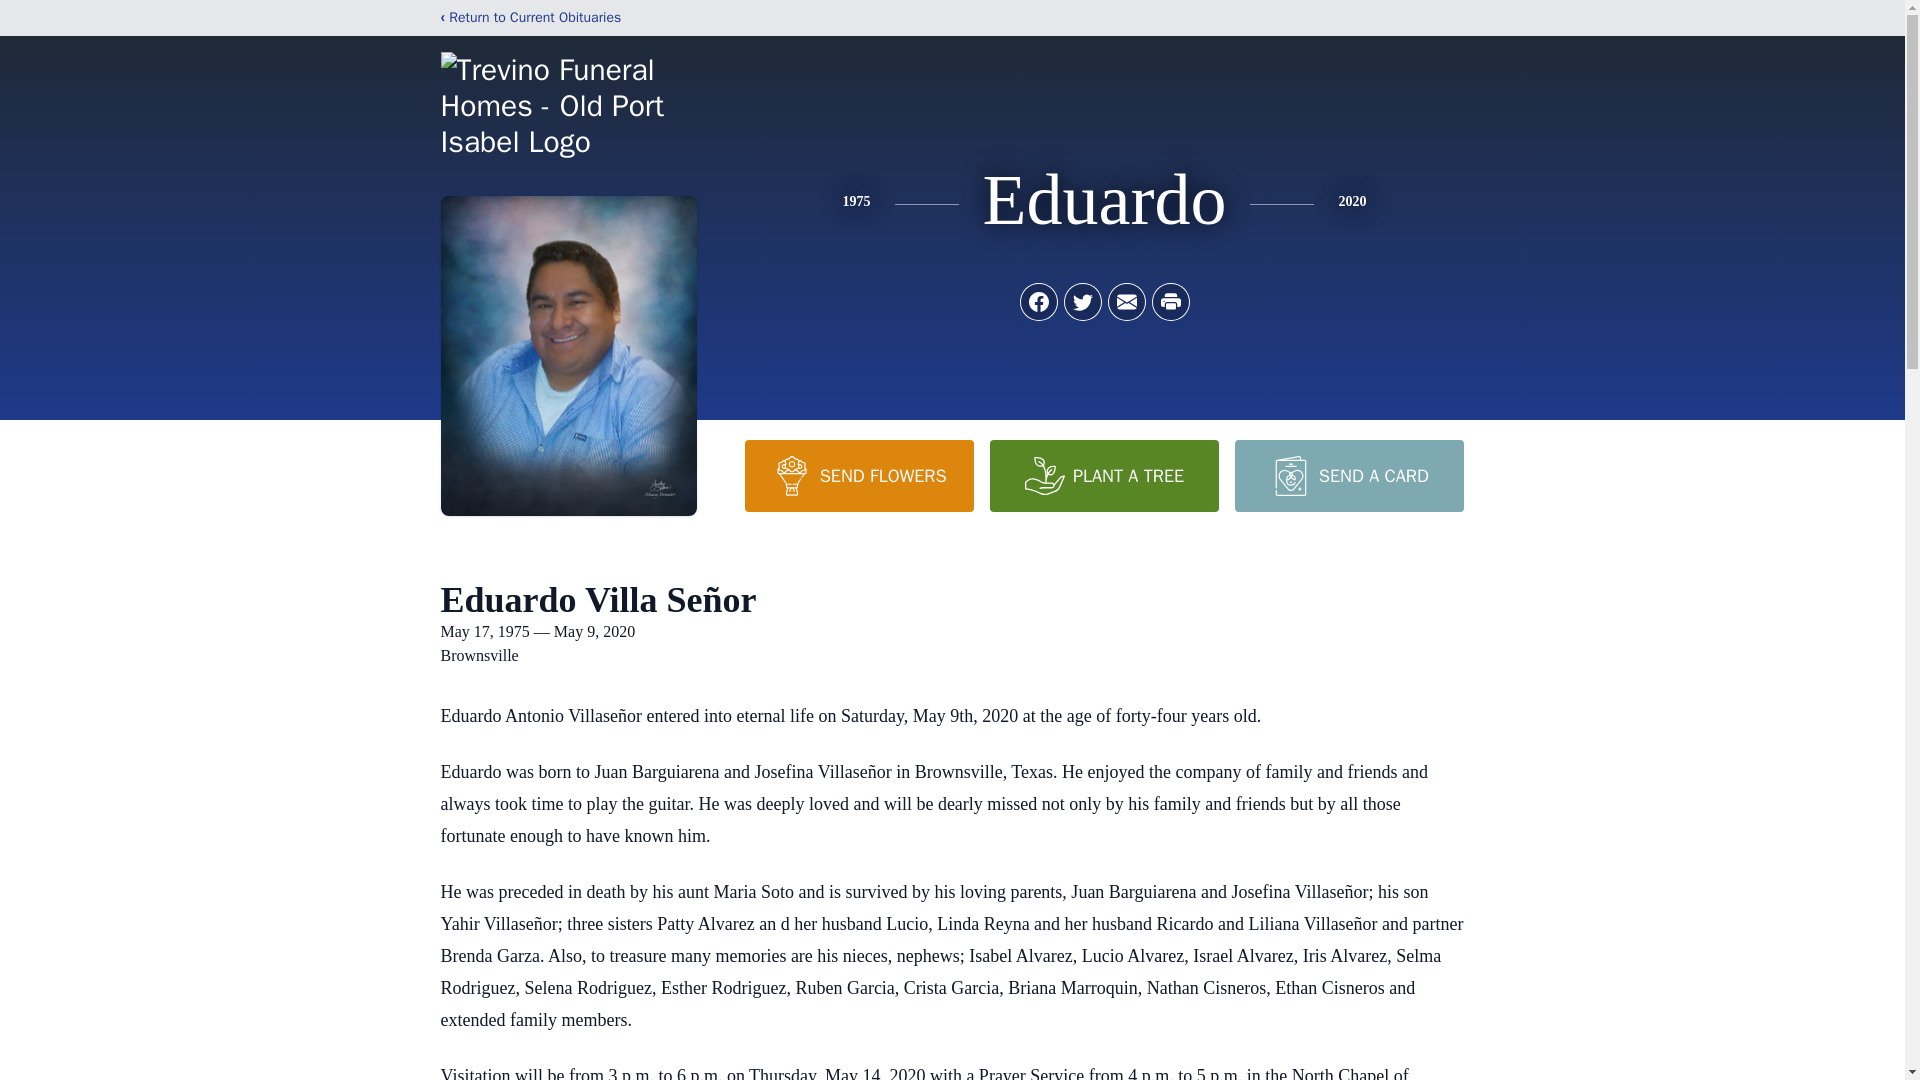 This screenshot has width=1920, height=1080. Describe the element at coordinates (1104, 475) in the screenshot. I see `PLANT A TREE` at that location.